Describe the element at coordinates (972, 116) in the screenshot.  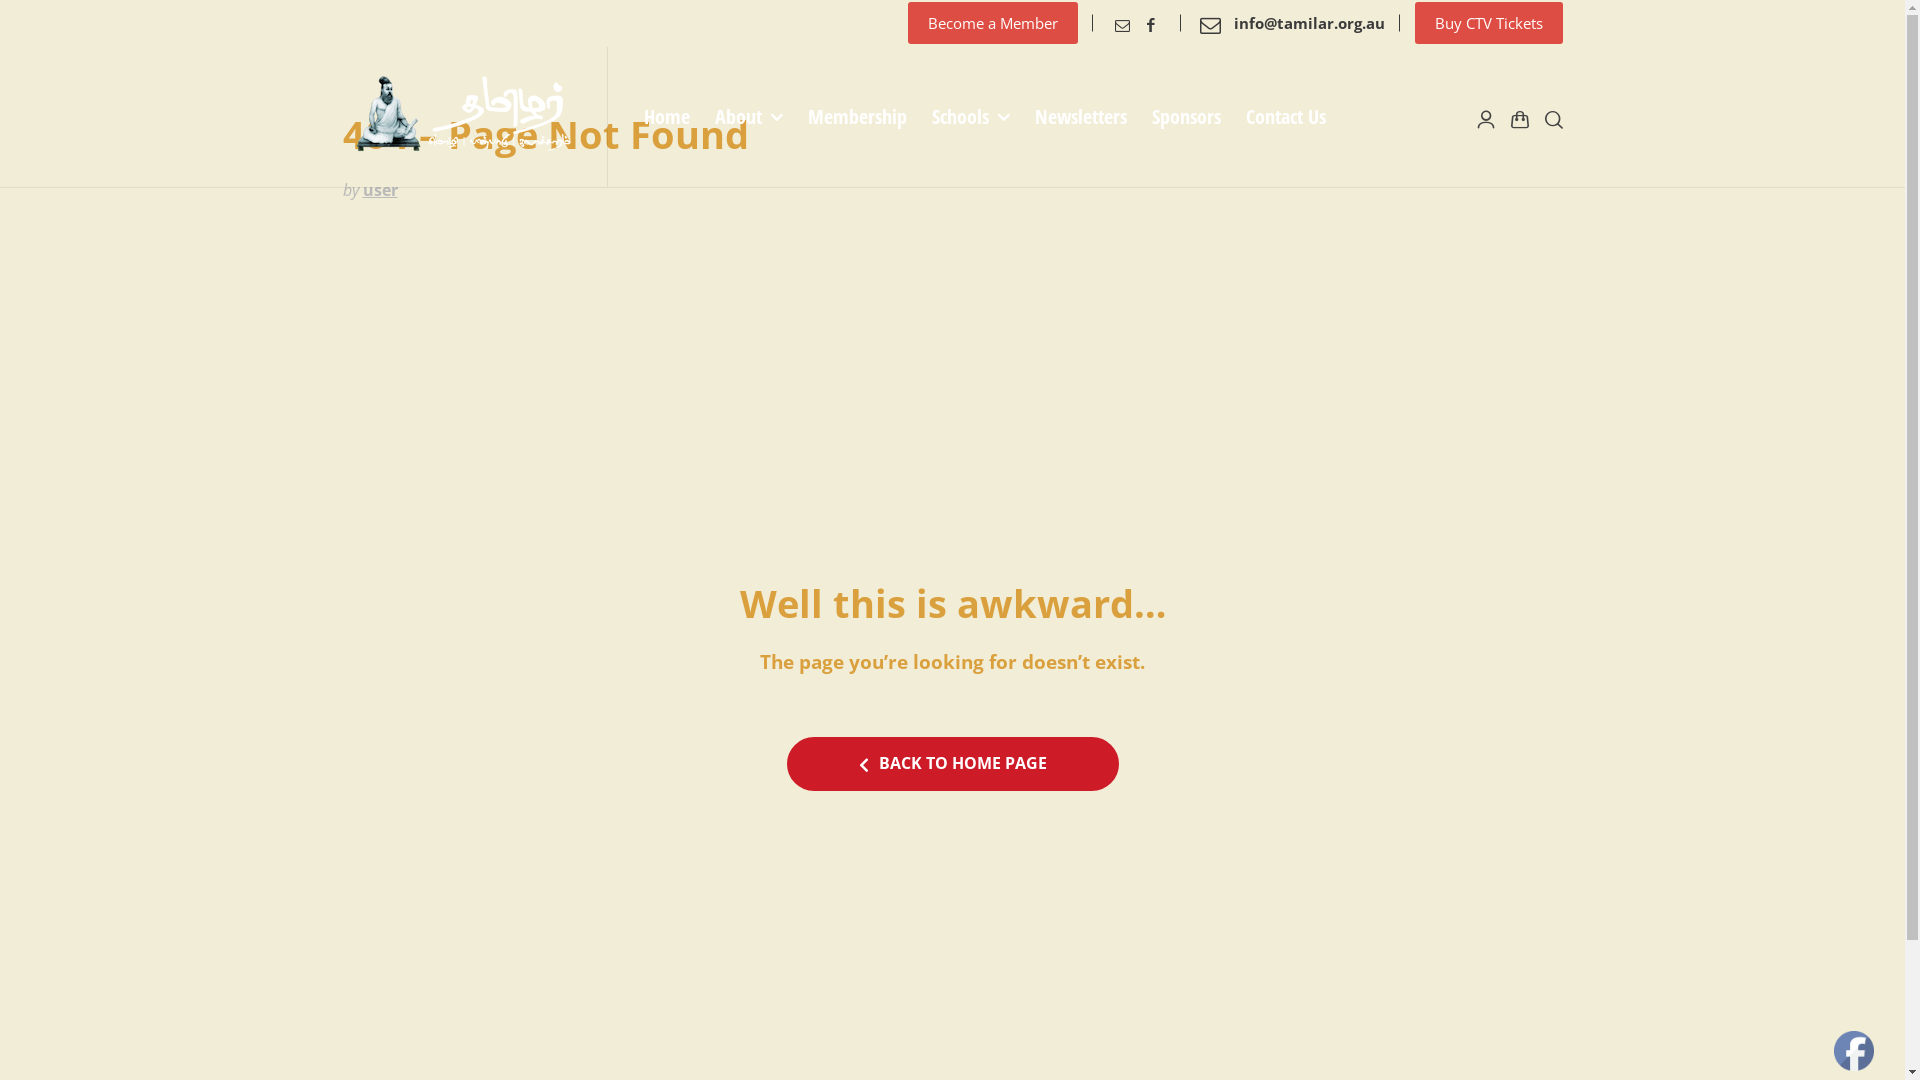
I see `Schools` at that location.